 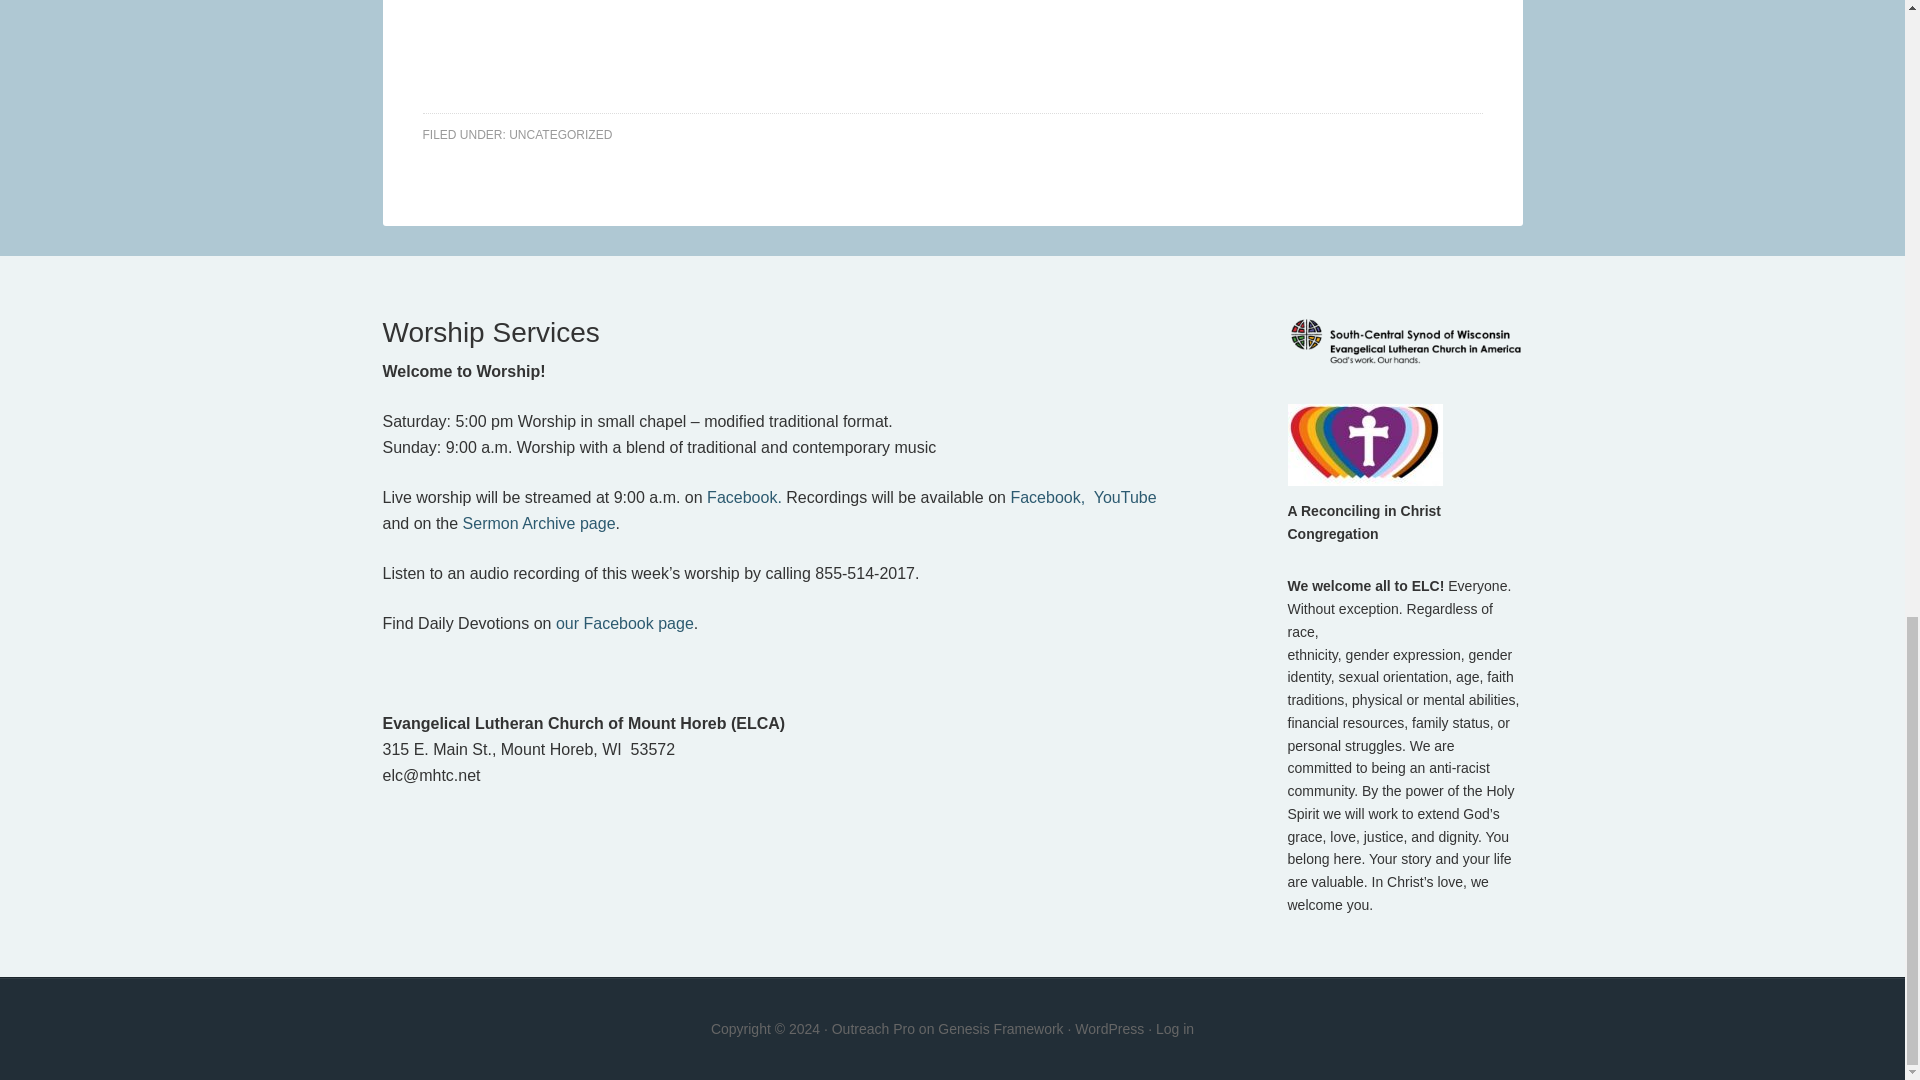 What do you see at coordinates (560, 134) in the screenshot?
I see `UNCATEGORIZED` at bounding box center [560, 134].